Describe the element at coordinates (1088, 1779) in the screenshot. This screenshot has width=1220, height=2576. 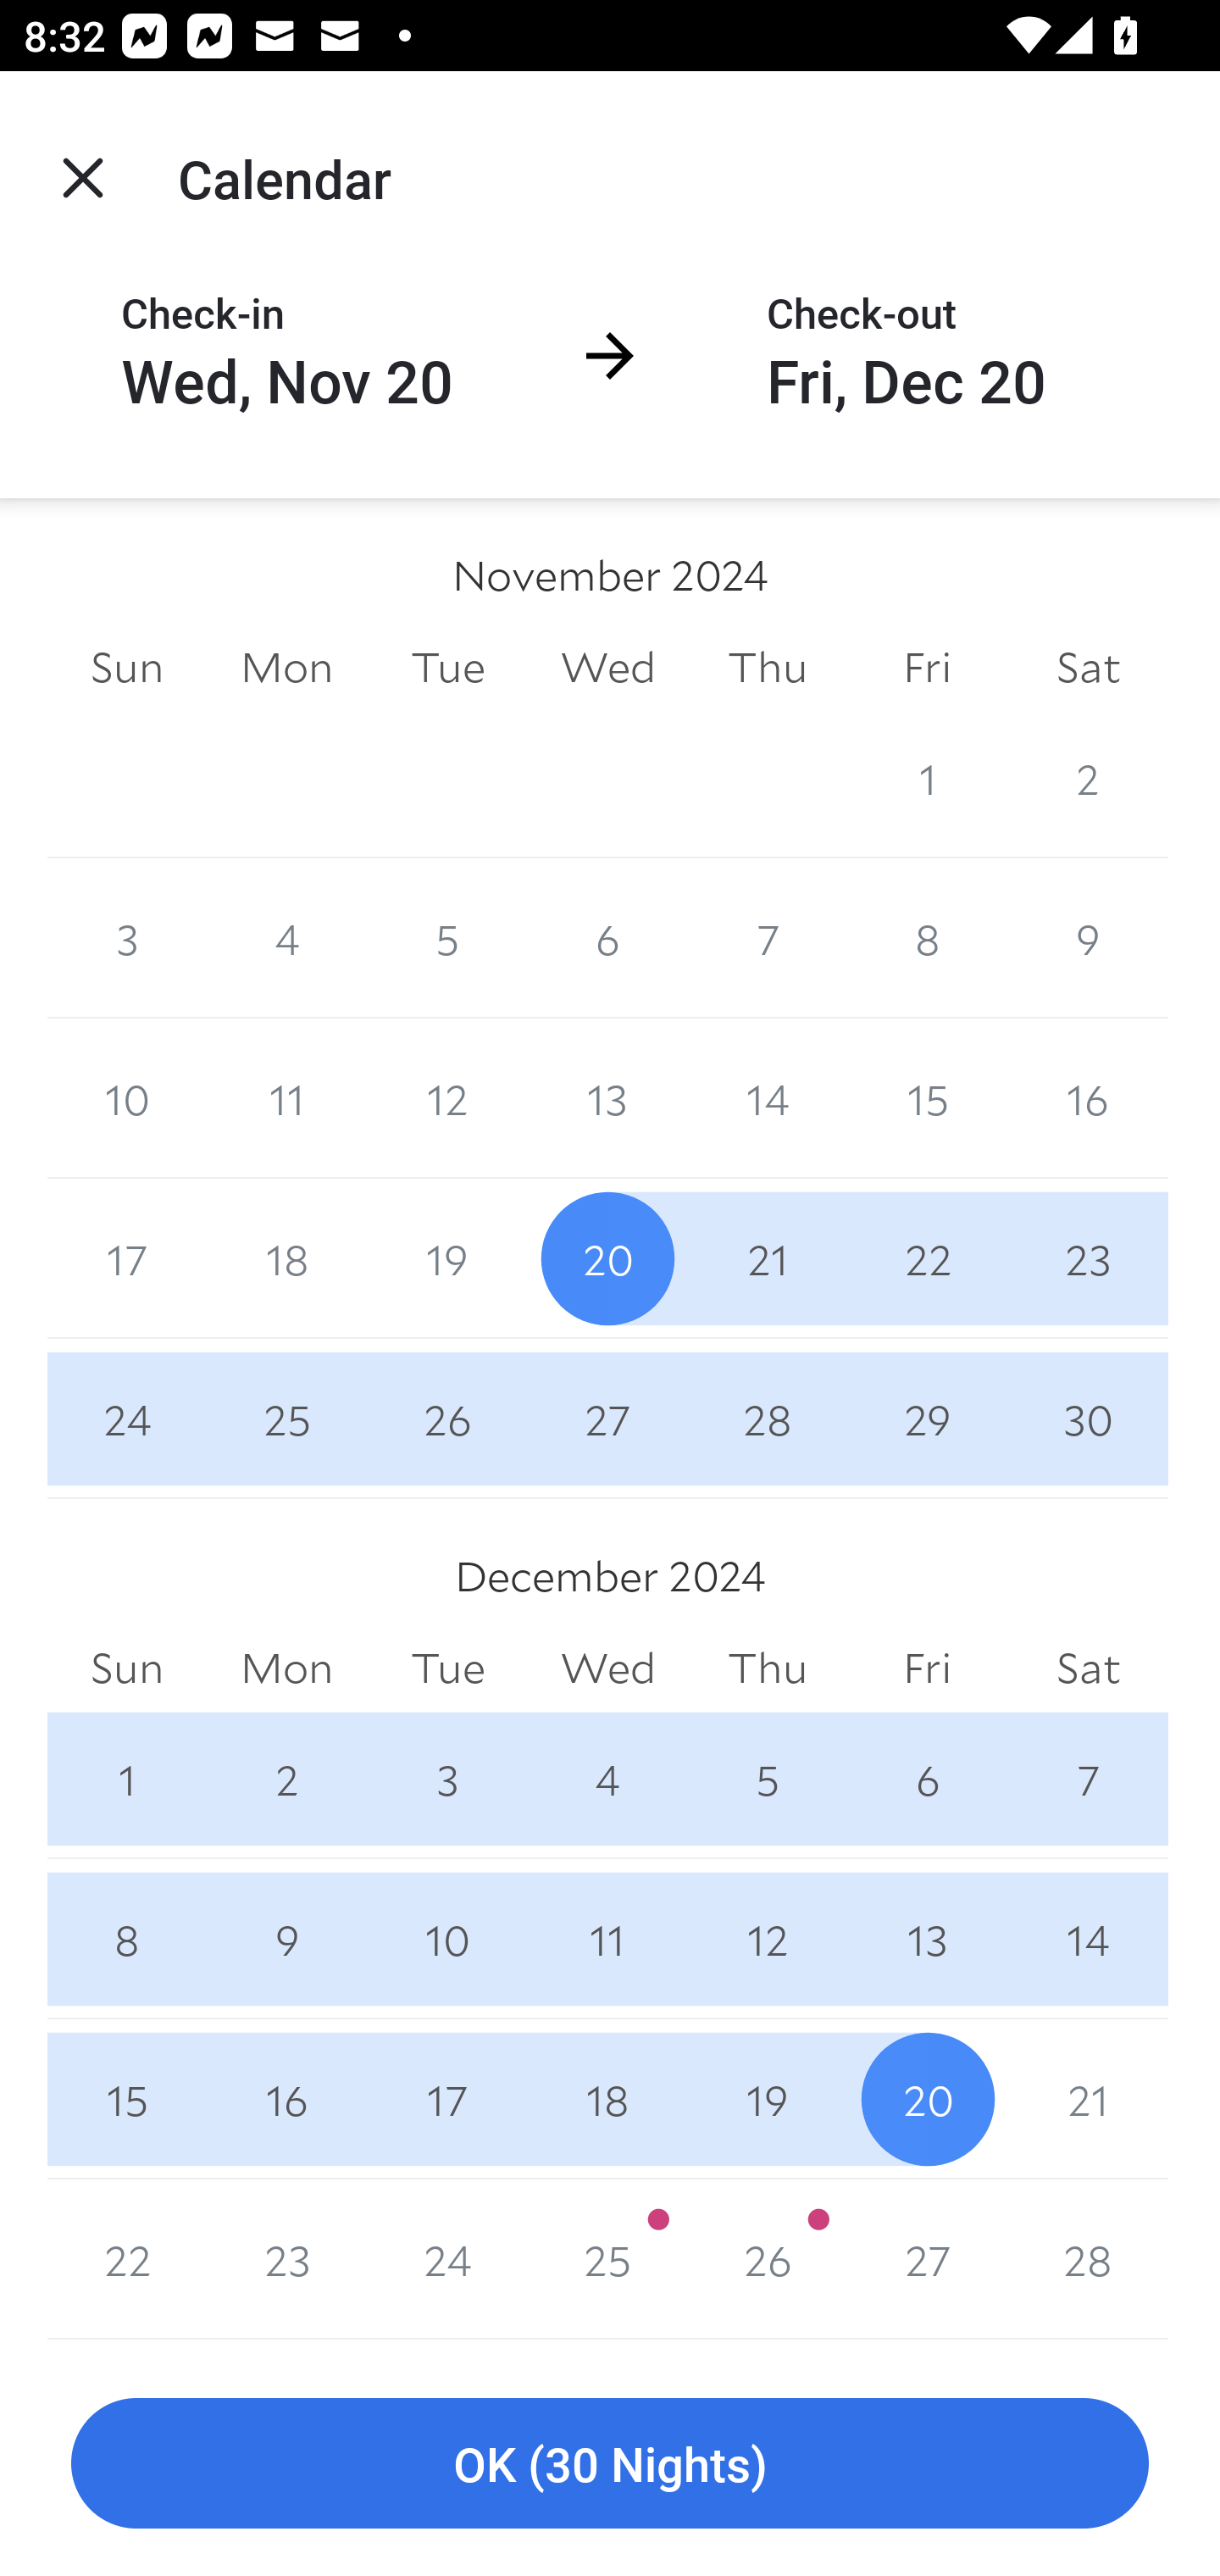
I see `7 7 December 2024` at that location.